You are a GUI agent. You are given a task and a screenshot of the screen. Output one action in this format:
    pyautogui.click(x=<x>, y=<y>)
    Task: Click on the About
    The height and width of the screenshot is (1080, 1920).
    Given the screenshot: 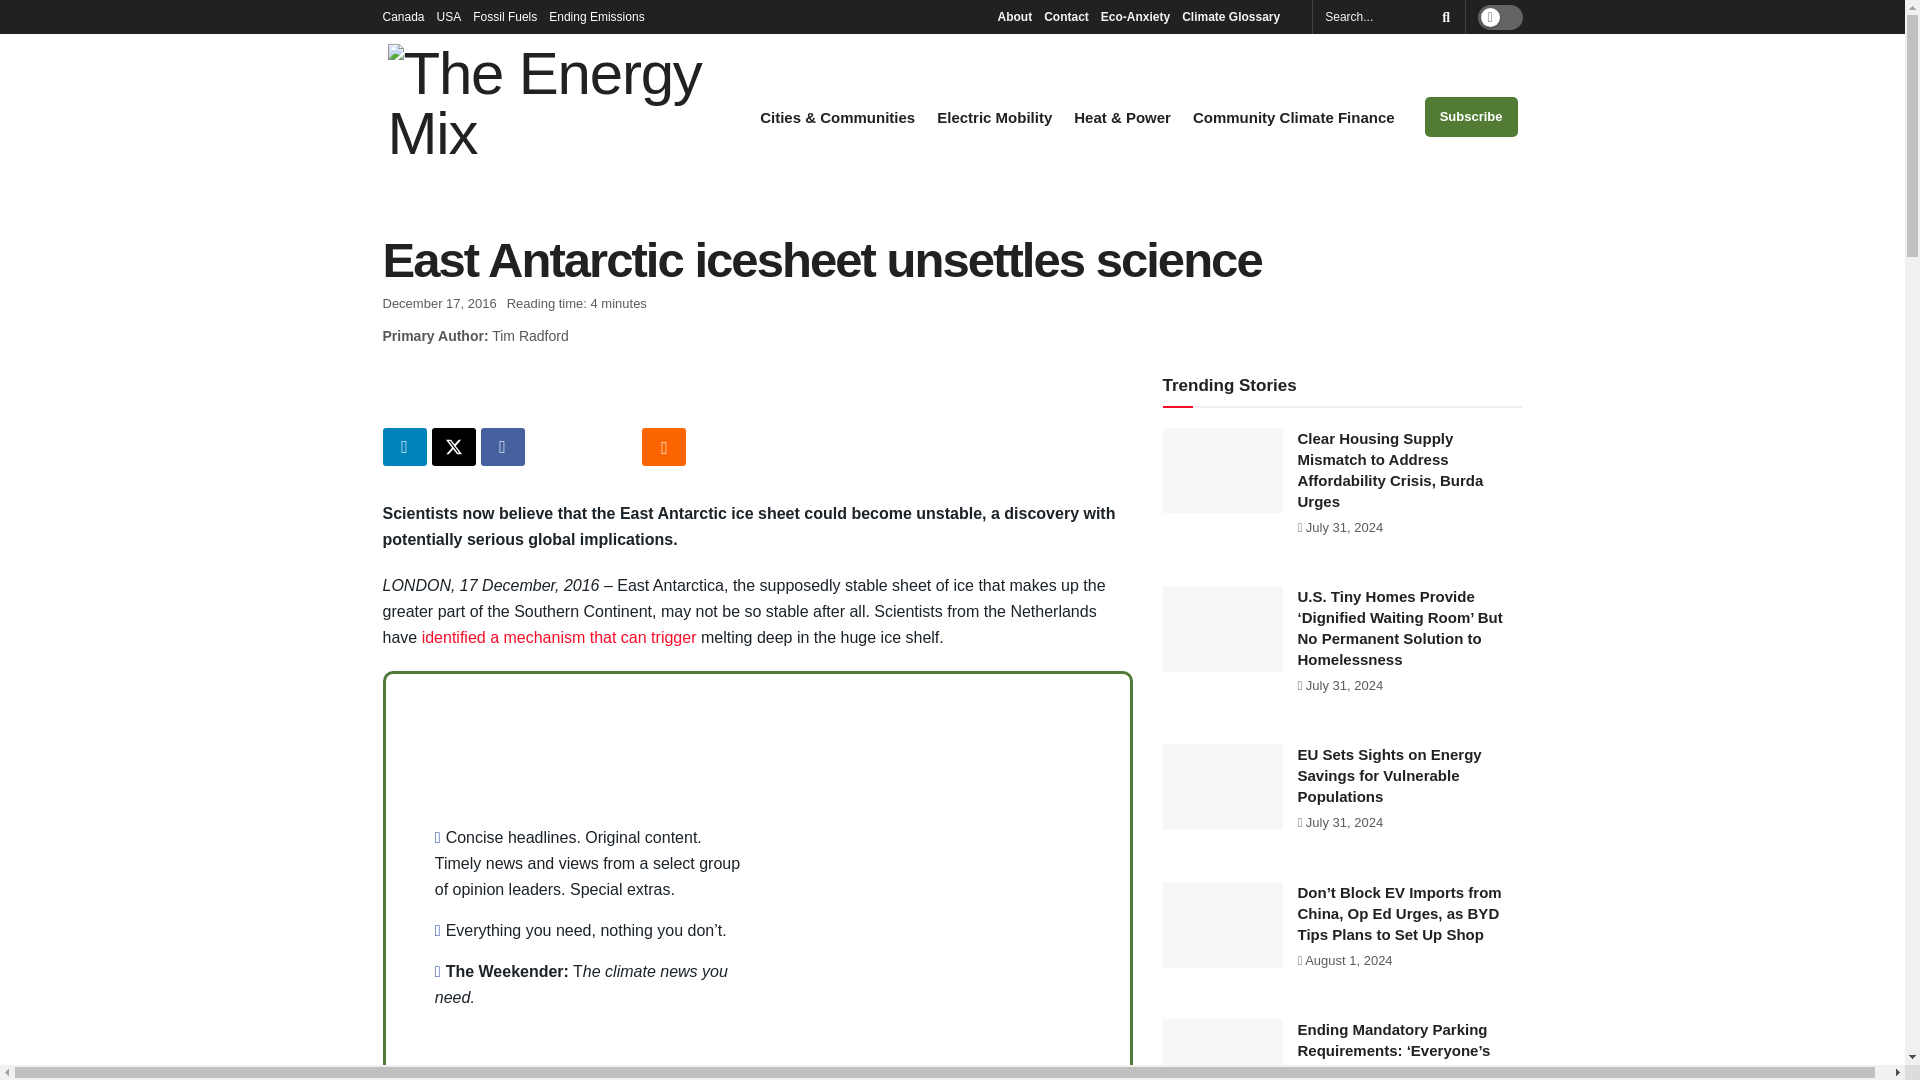 What is the action you would take?
    pyautogui.click(x=1014, y=16)
    